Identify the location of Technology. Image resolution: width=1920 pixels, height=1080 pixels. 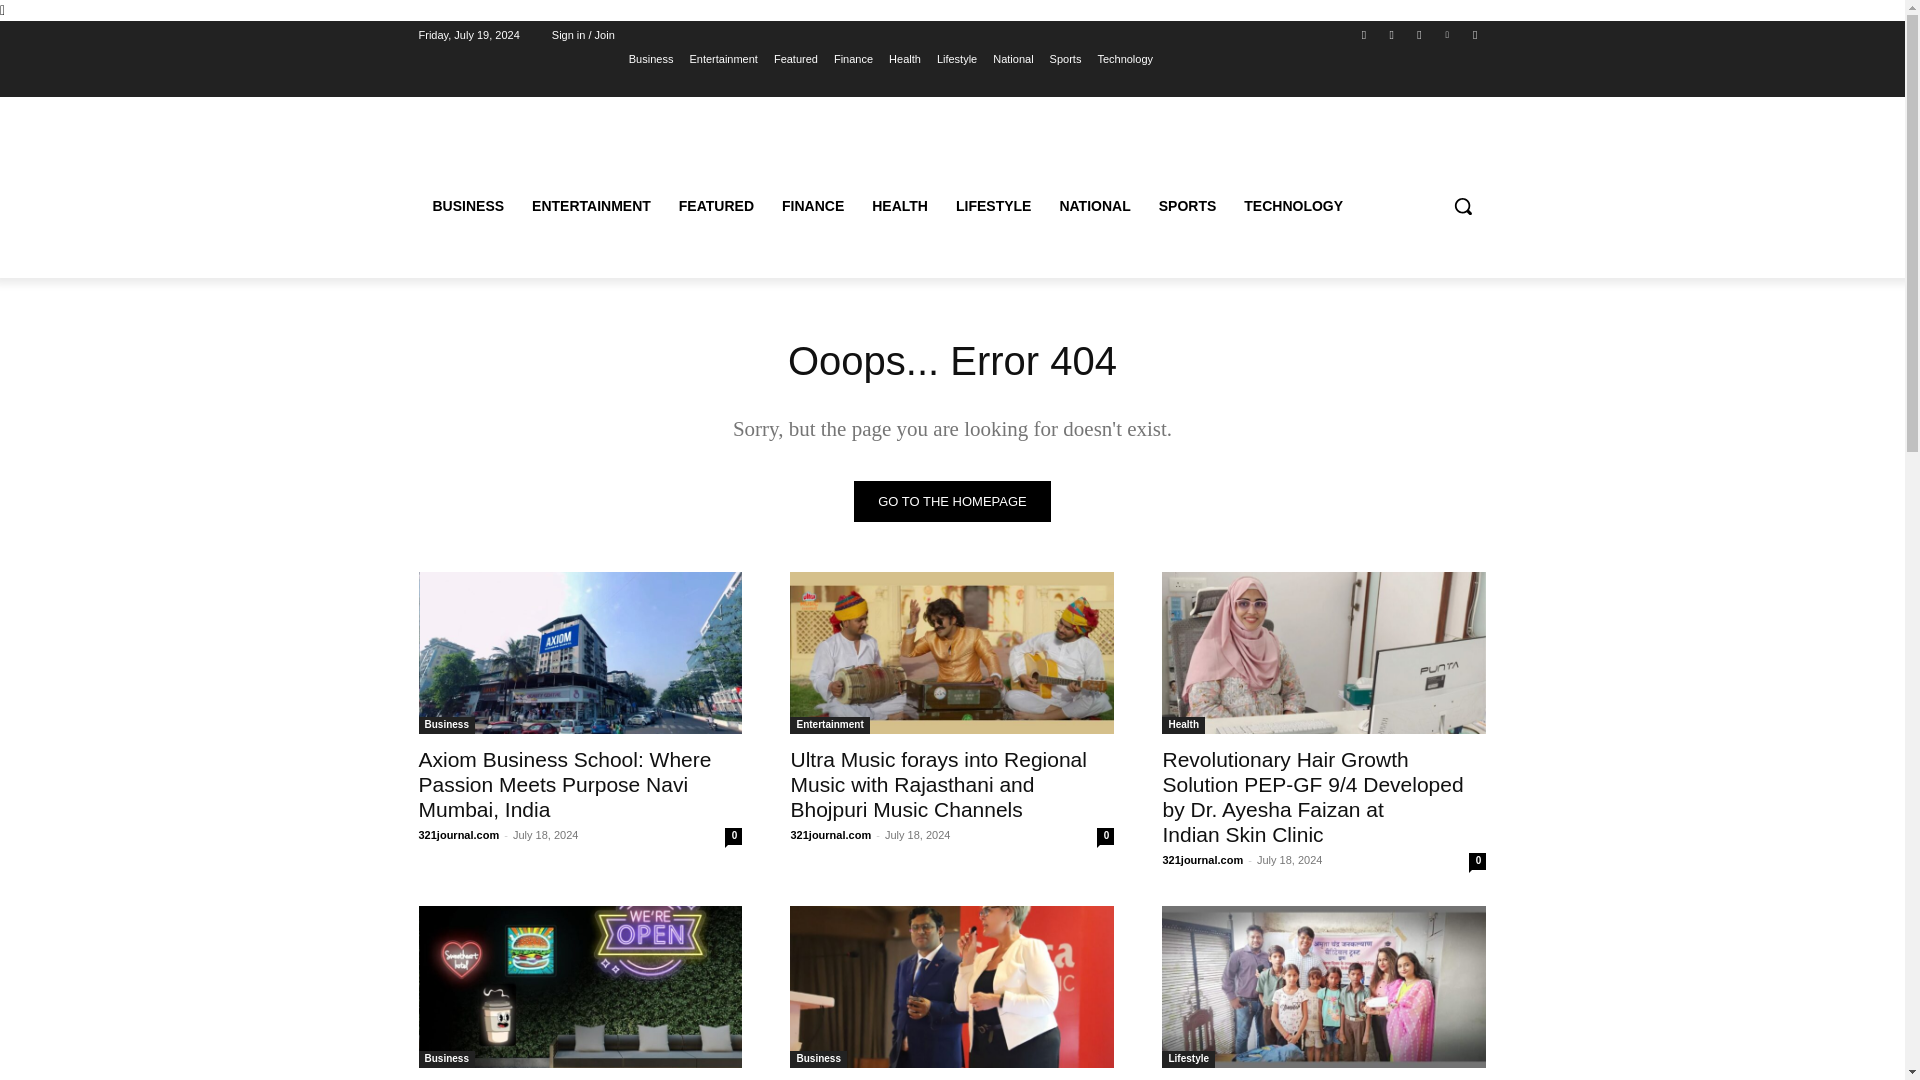
(1124, 59).